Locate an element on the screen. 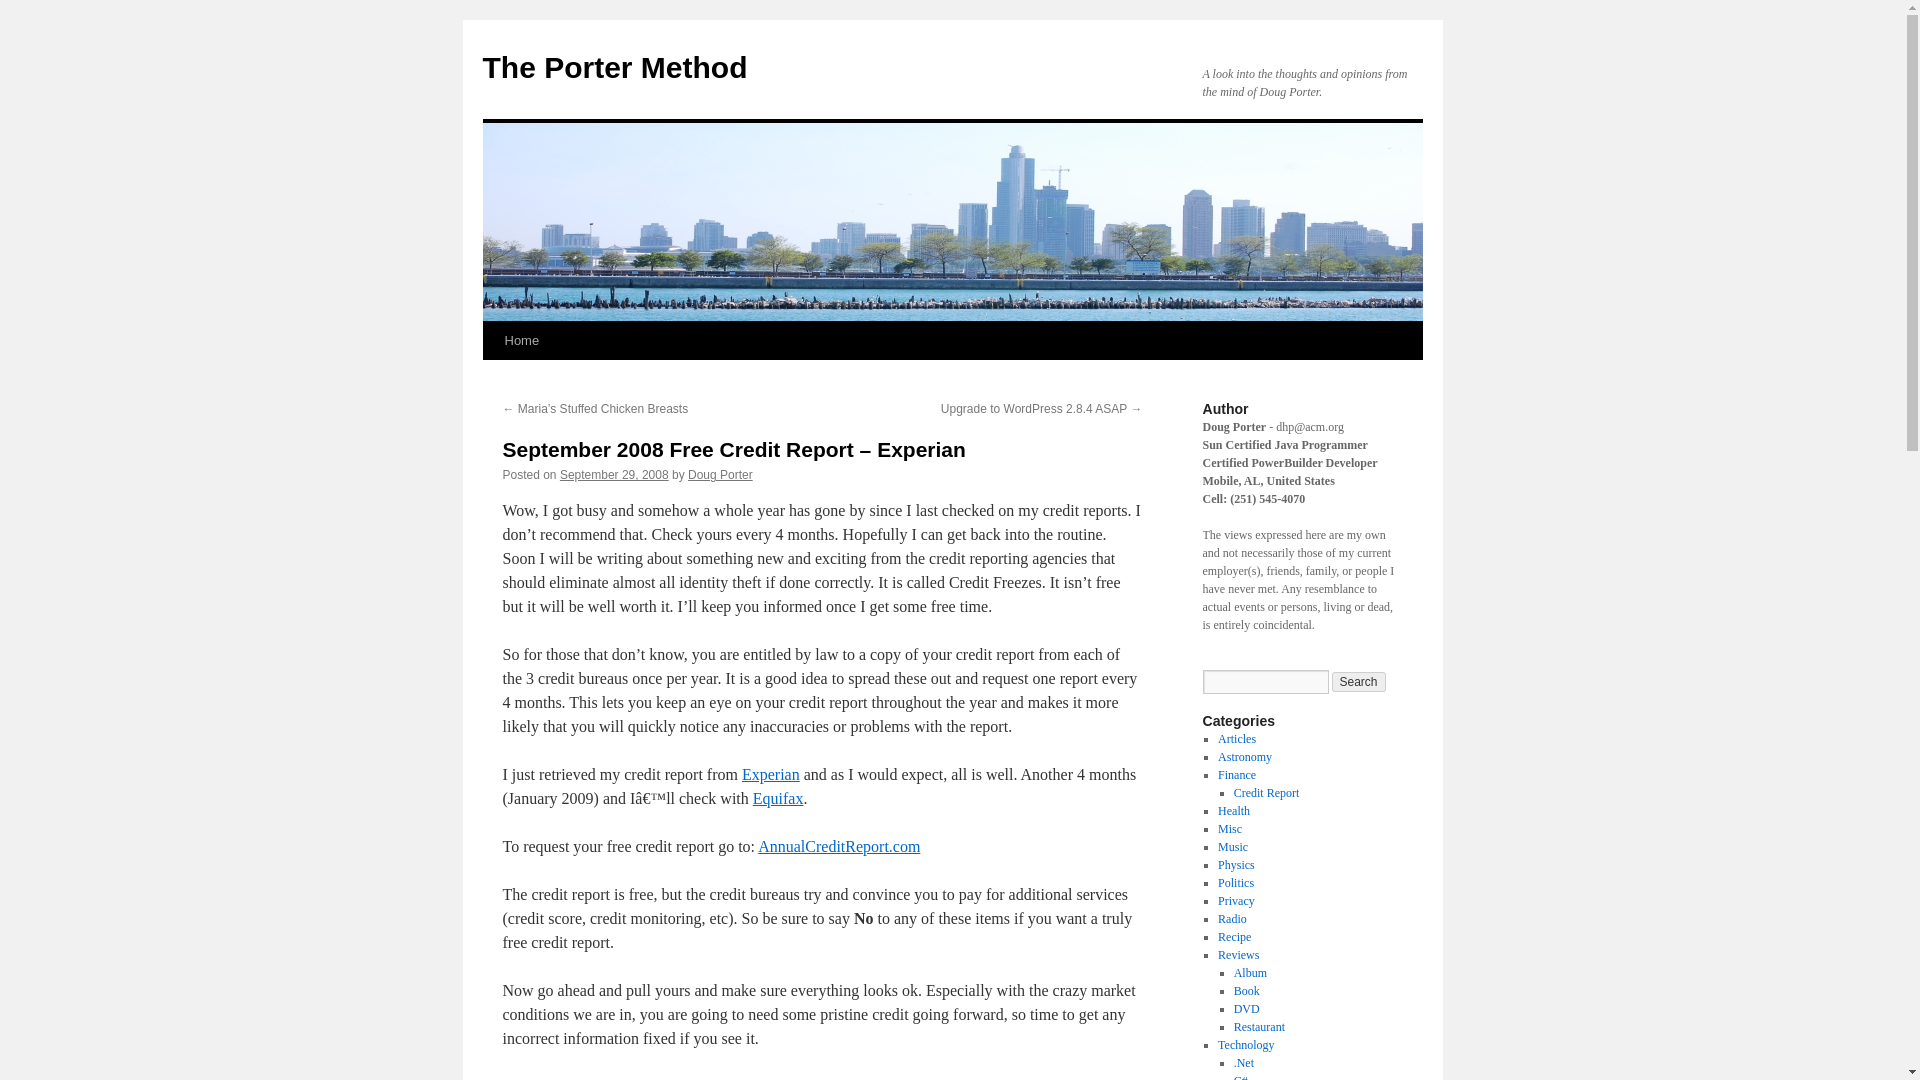 This screenshot has height=1080, width=1920. Skip to content is located at coordinates (491, 378).